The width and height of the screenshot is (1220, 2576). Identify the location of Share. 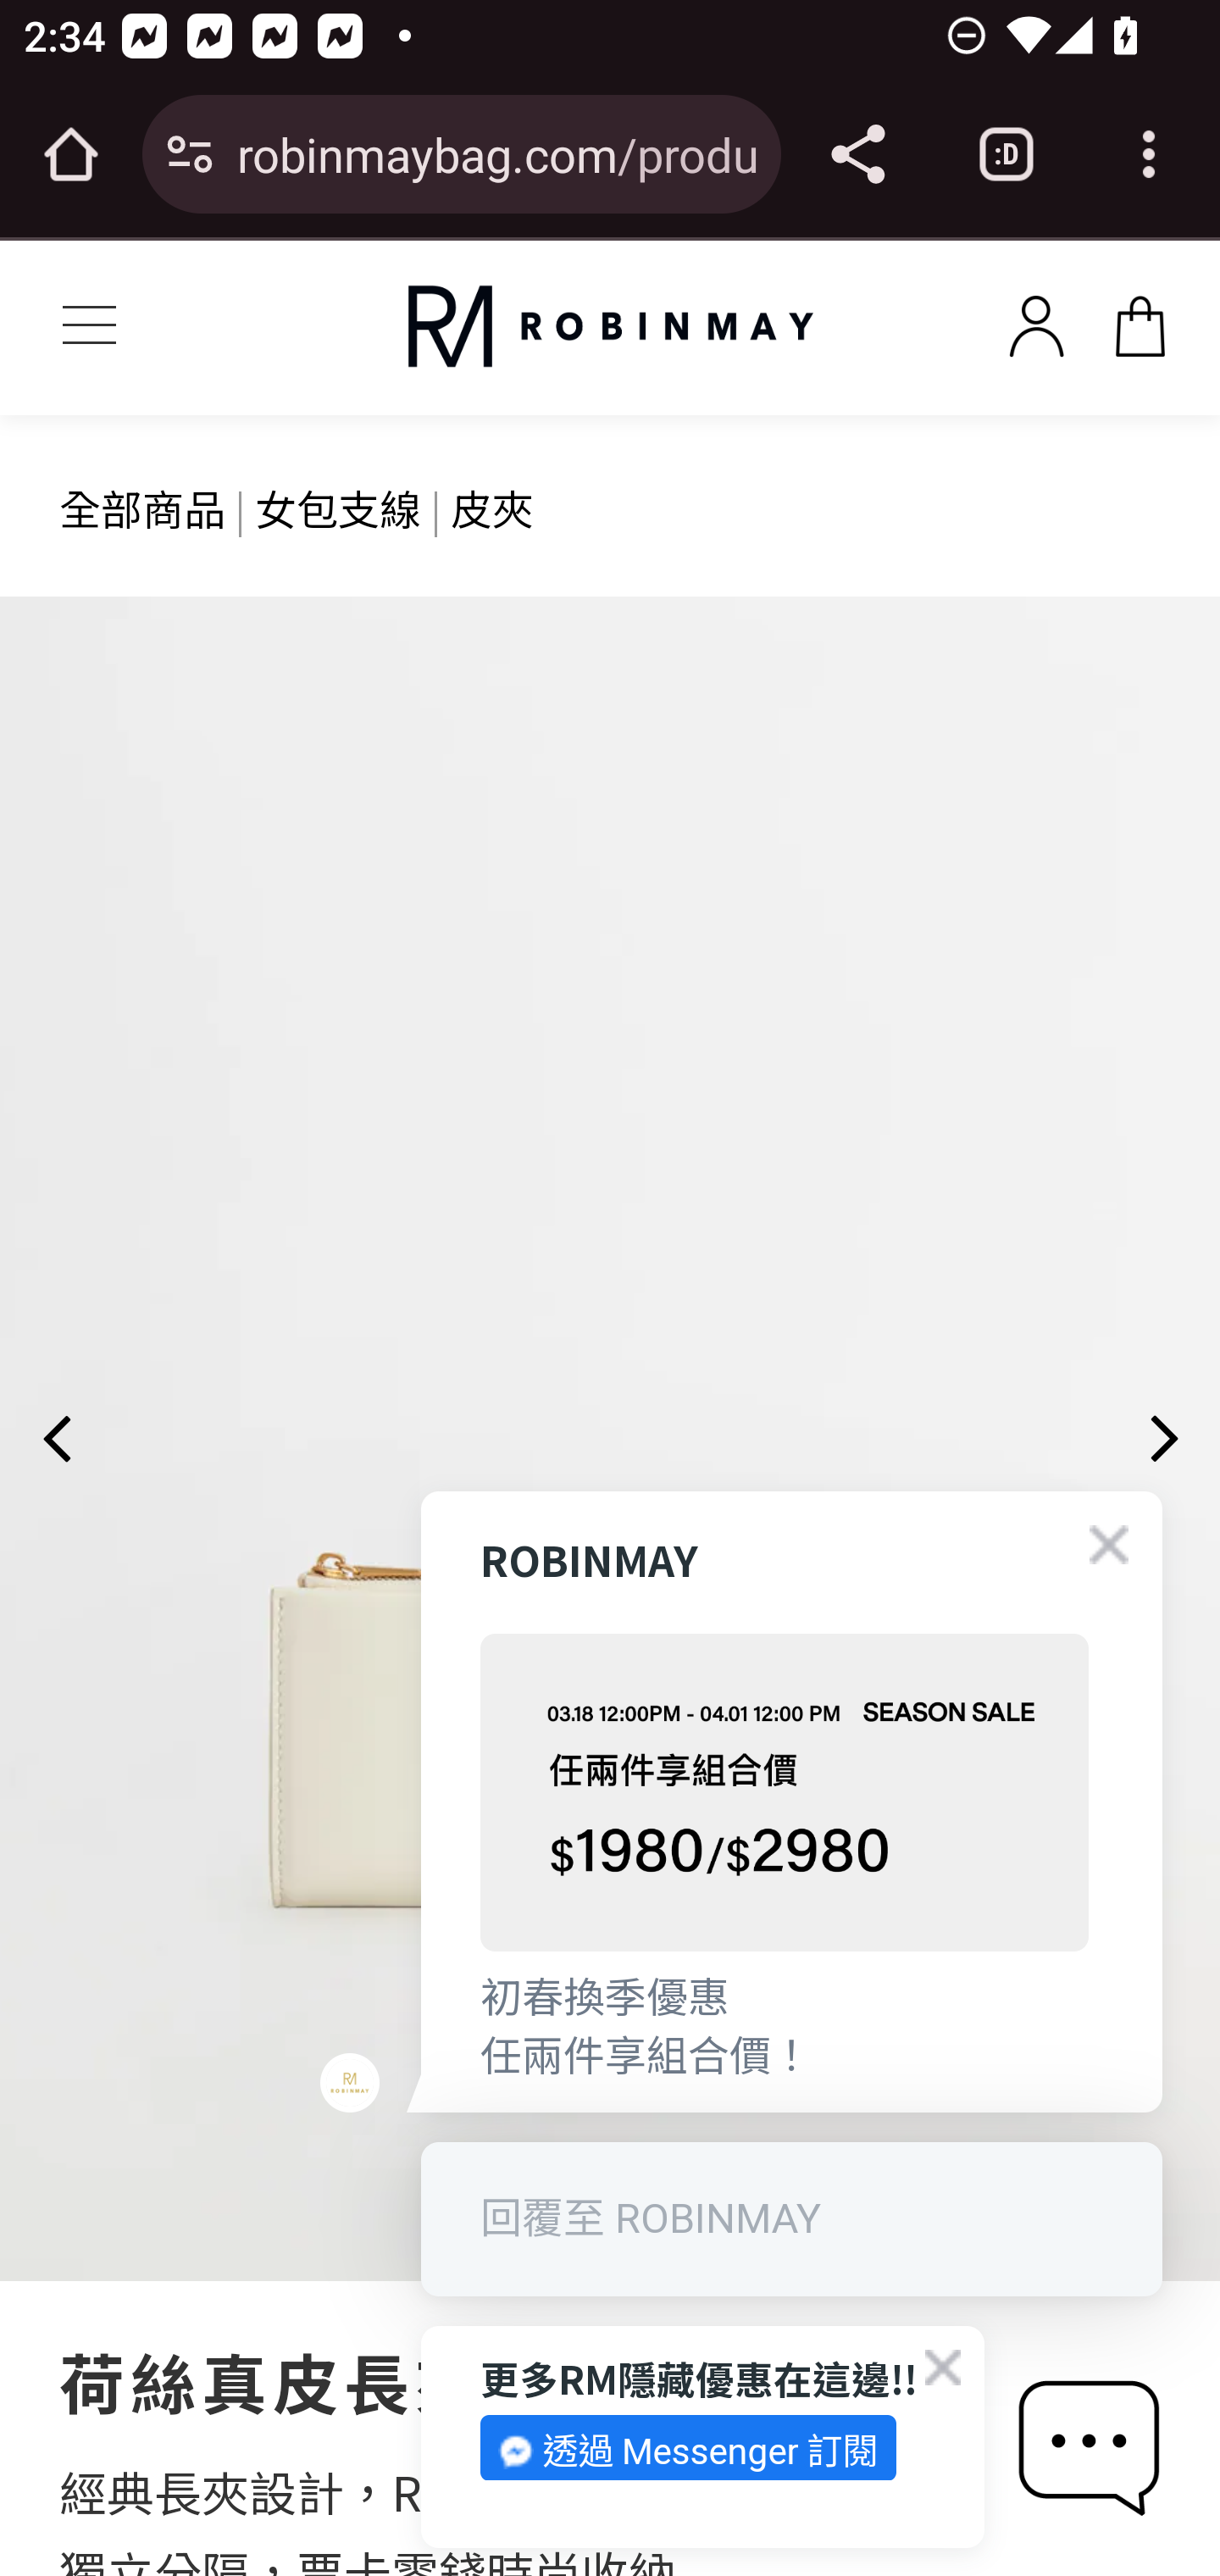
(857, 154).